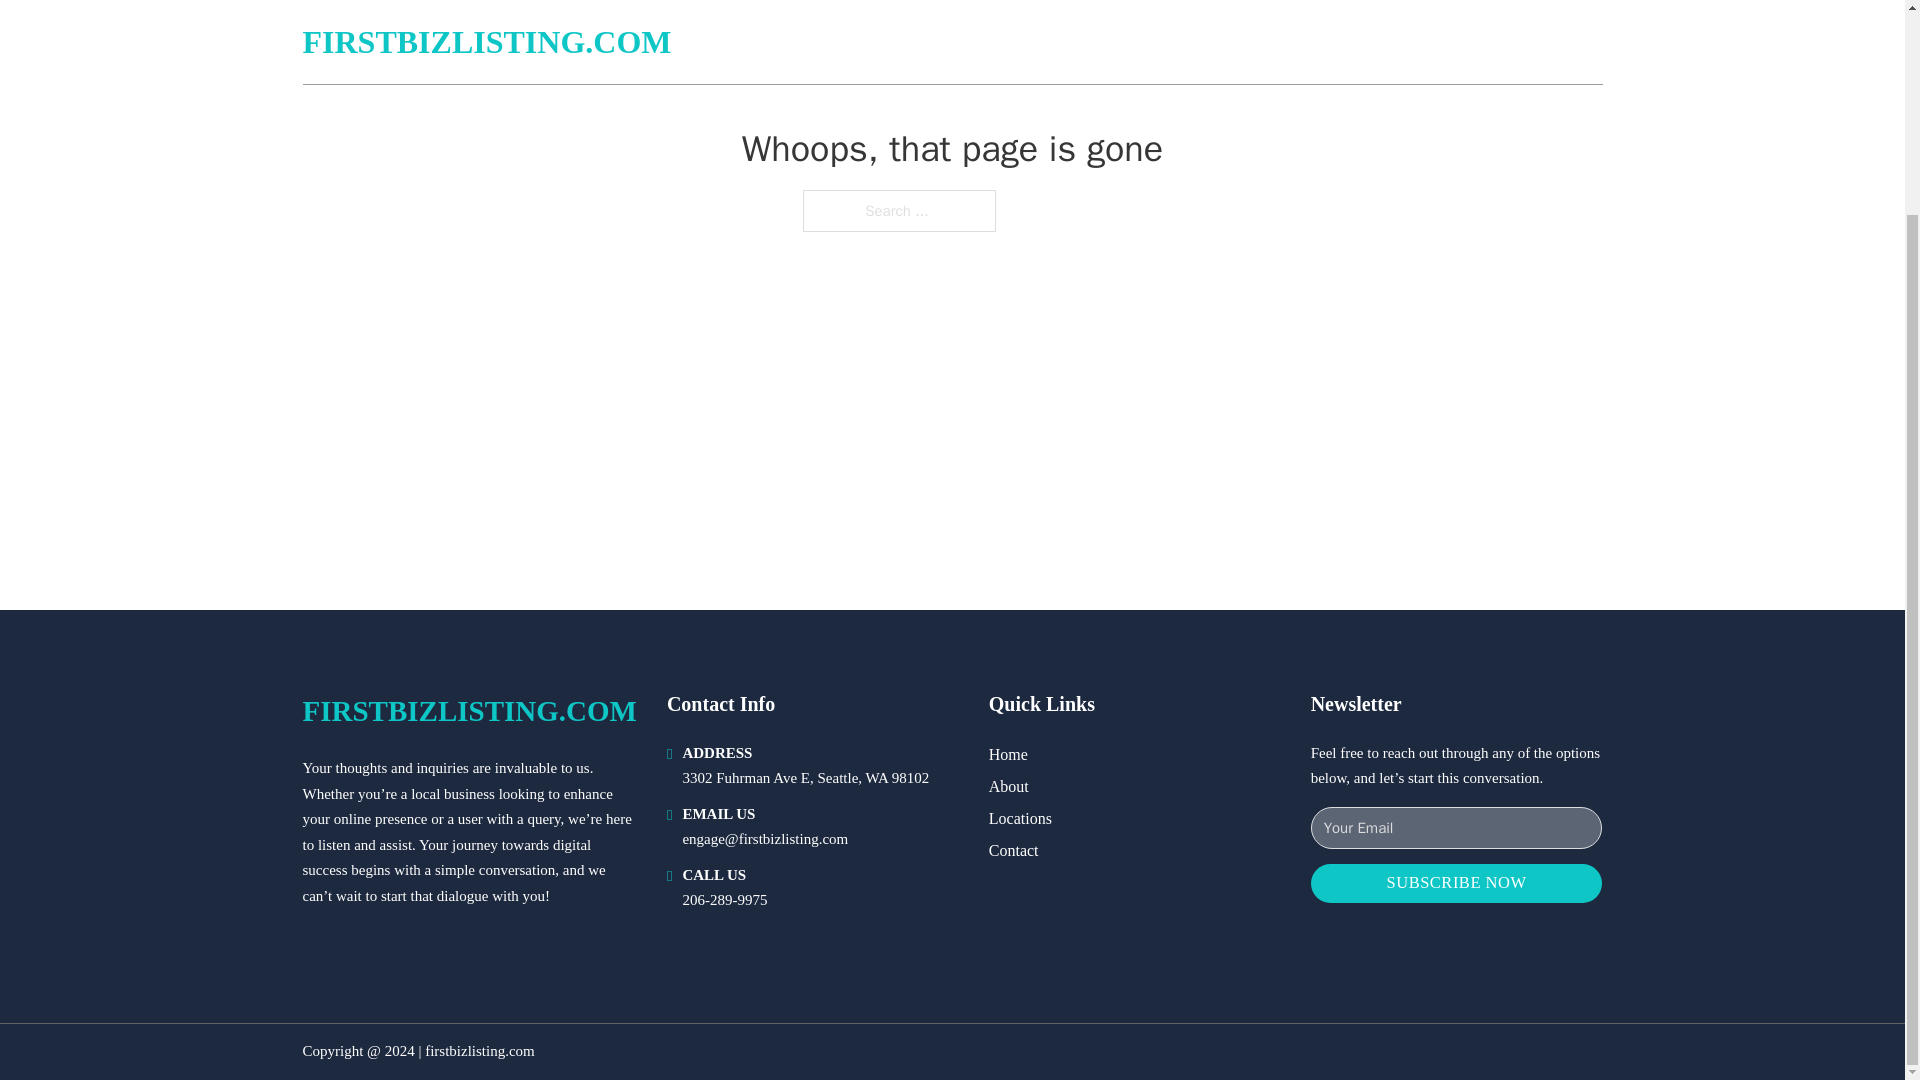 The width and height of the screenshot is (1920, 1080). Describe the element at coordinates (468, 710) in the screenshot. I see `FIRSTBIZLISTING.COM` at that location.